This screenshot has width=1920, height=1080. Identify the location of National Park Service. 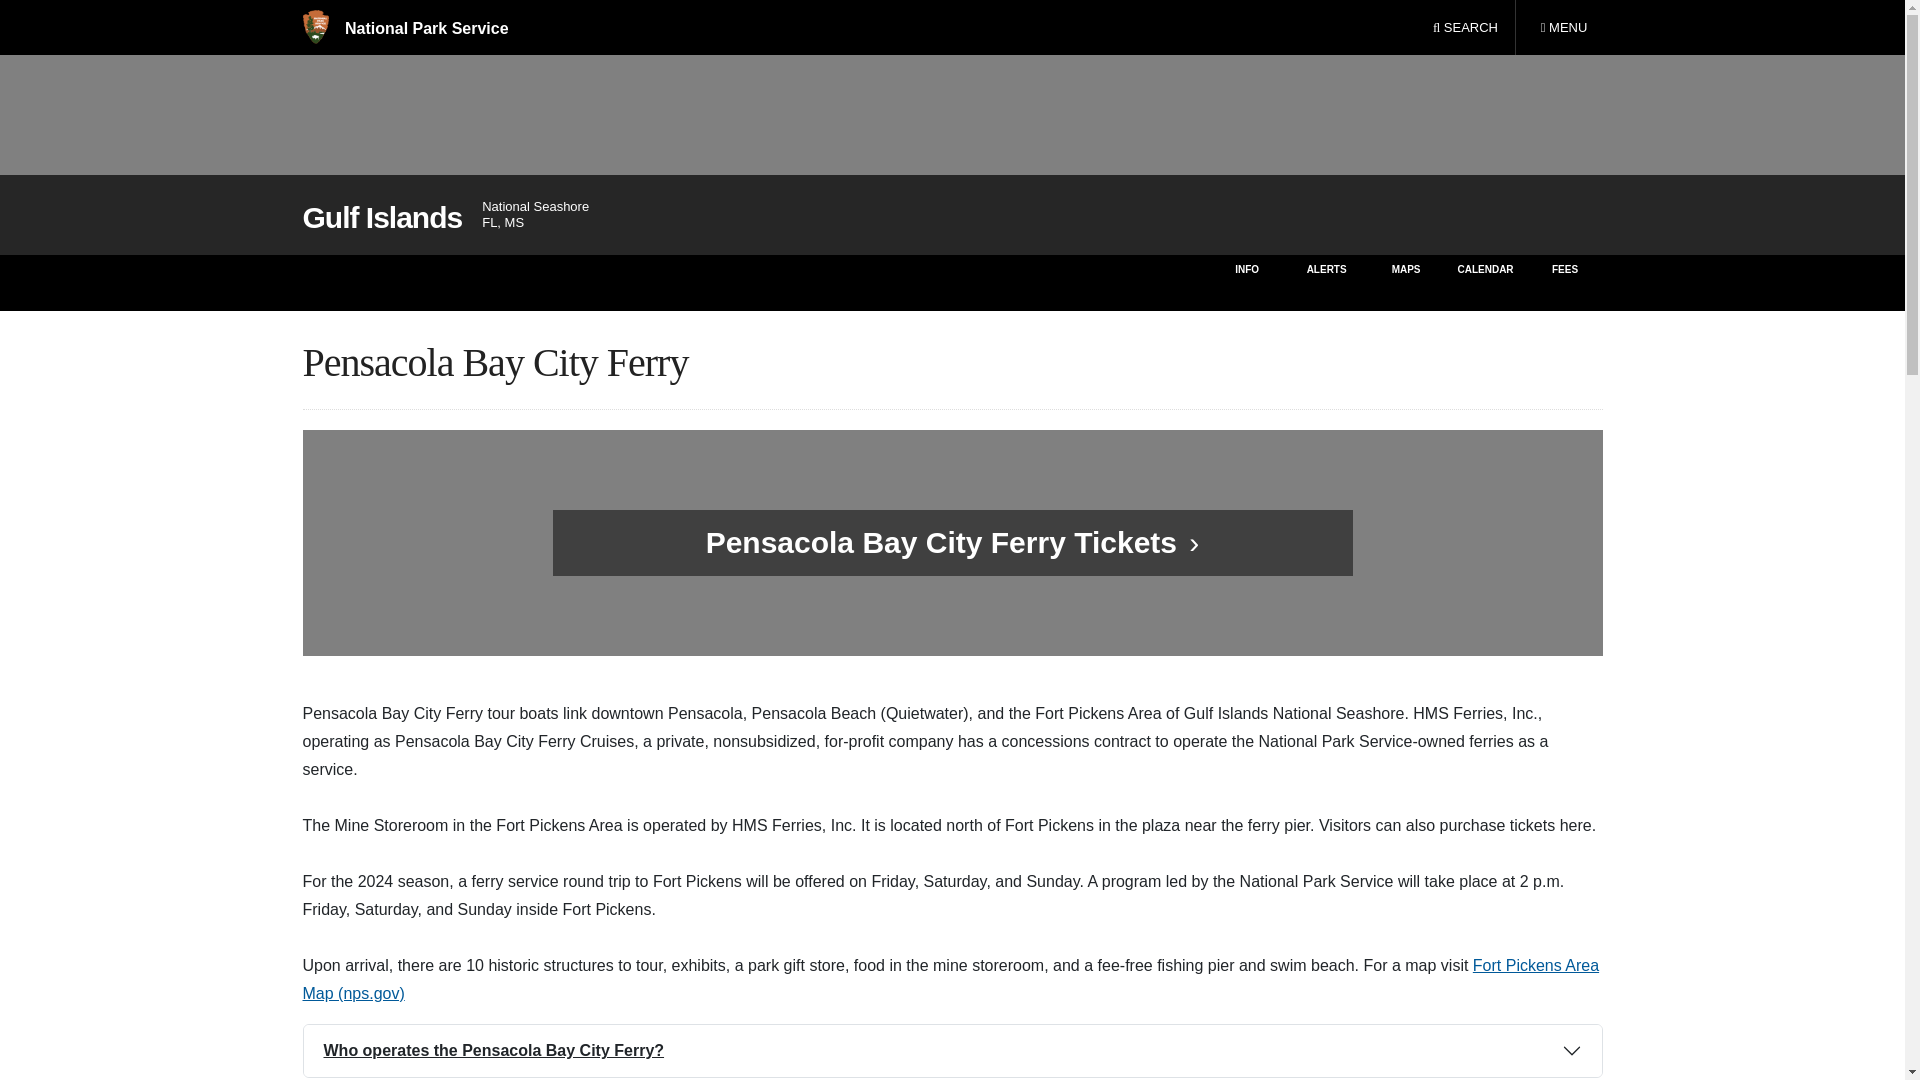
(1326, 282).